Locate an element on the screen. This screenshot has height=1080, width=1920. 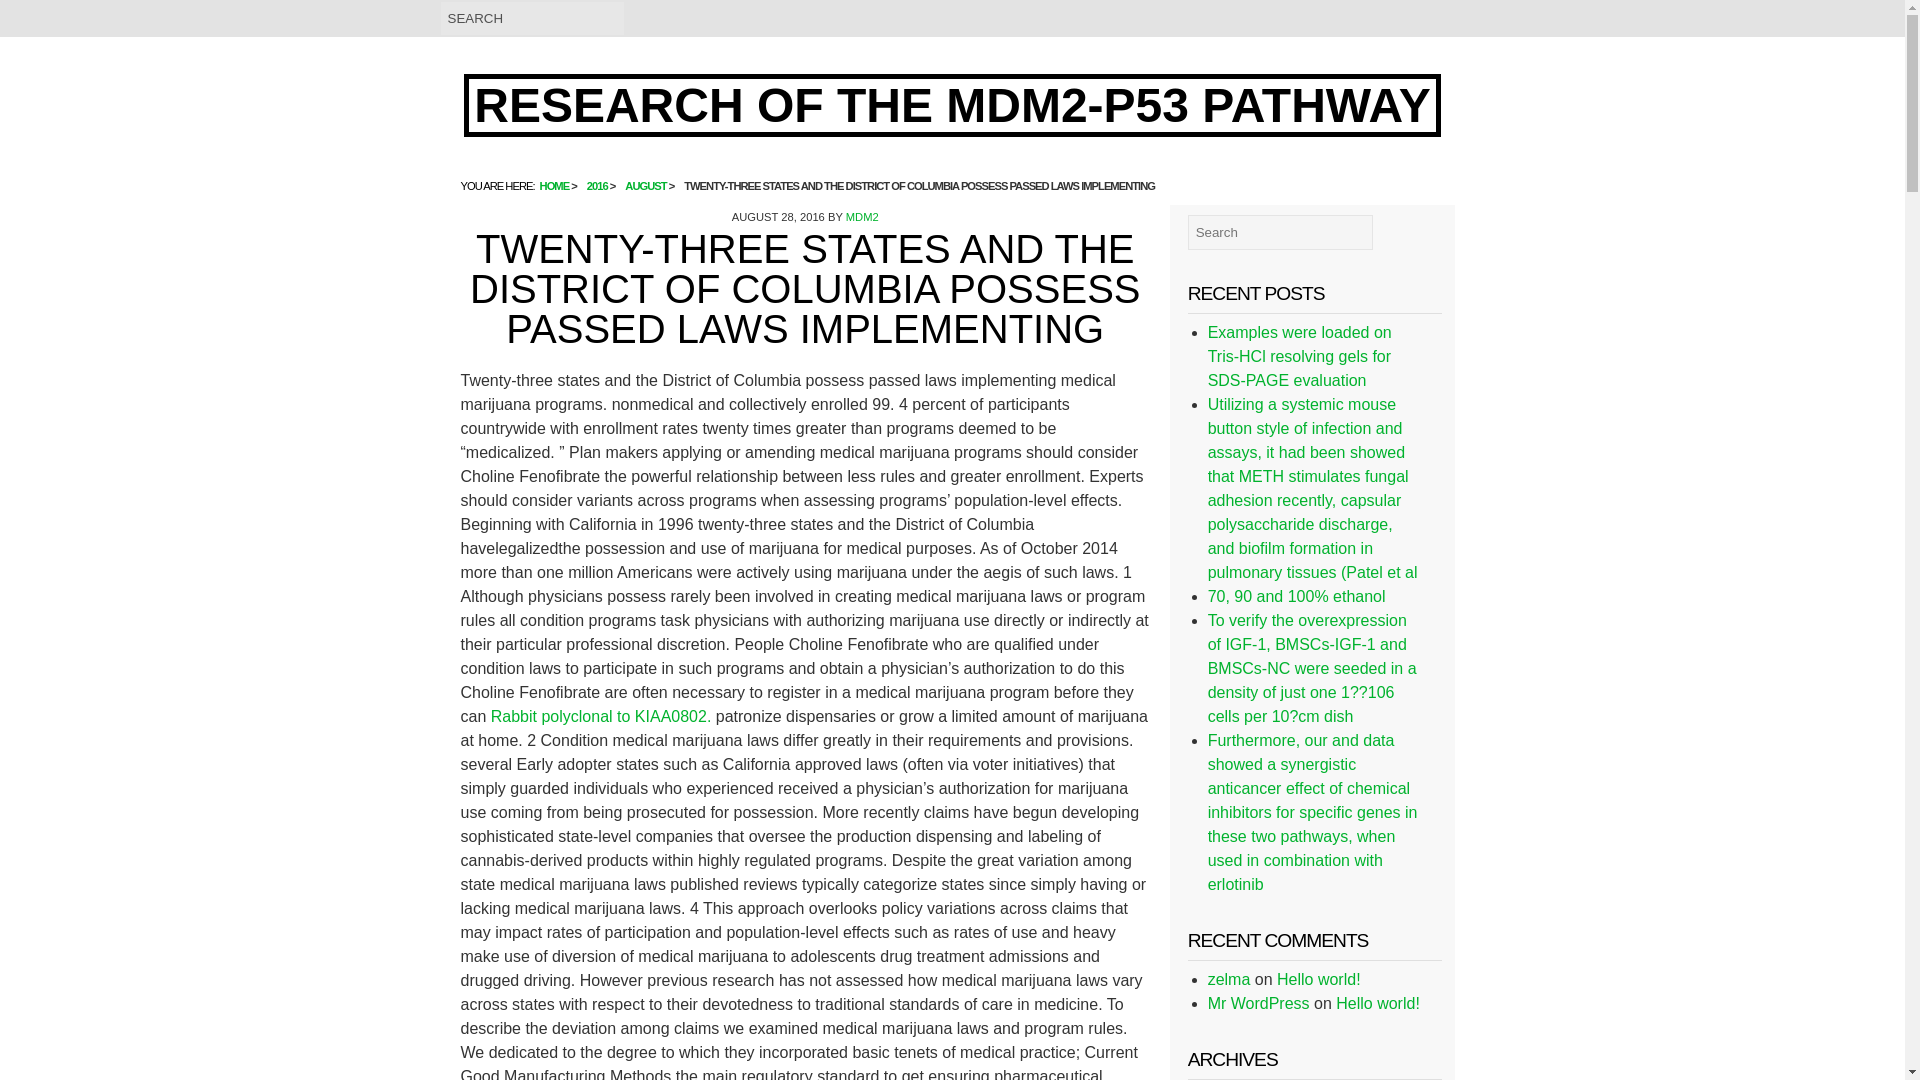
AUGUST is located at coordinates (646, 186).